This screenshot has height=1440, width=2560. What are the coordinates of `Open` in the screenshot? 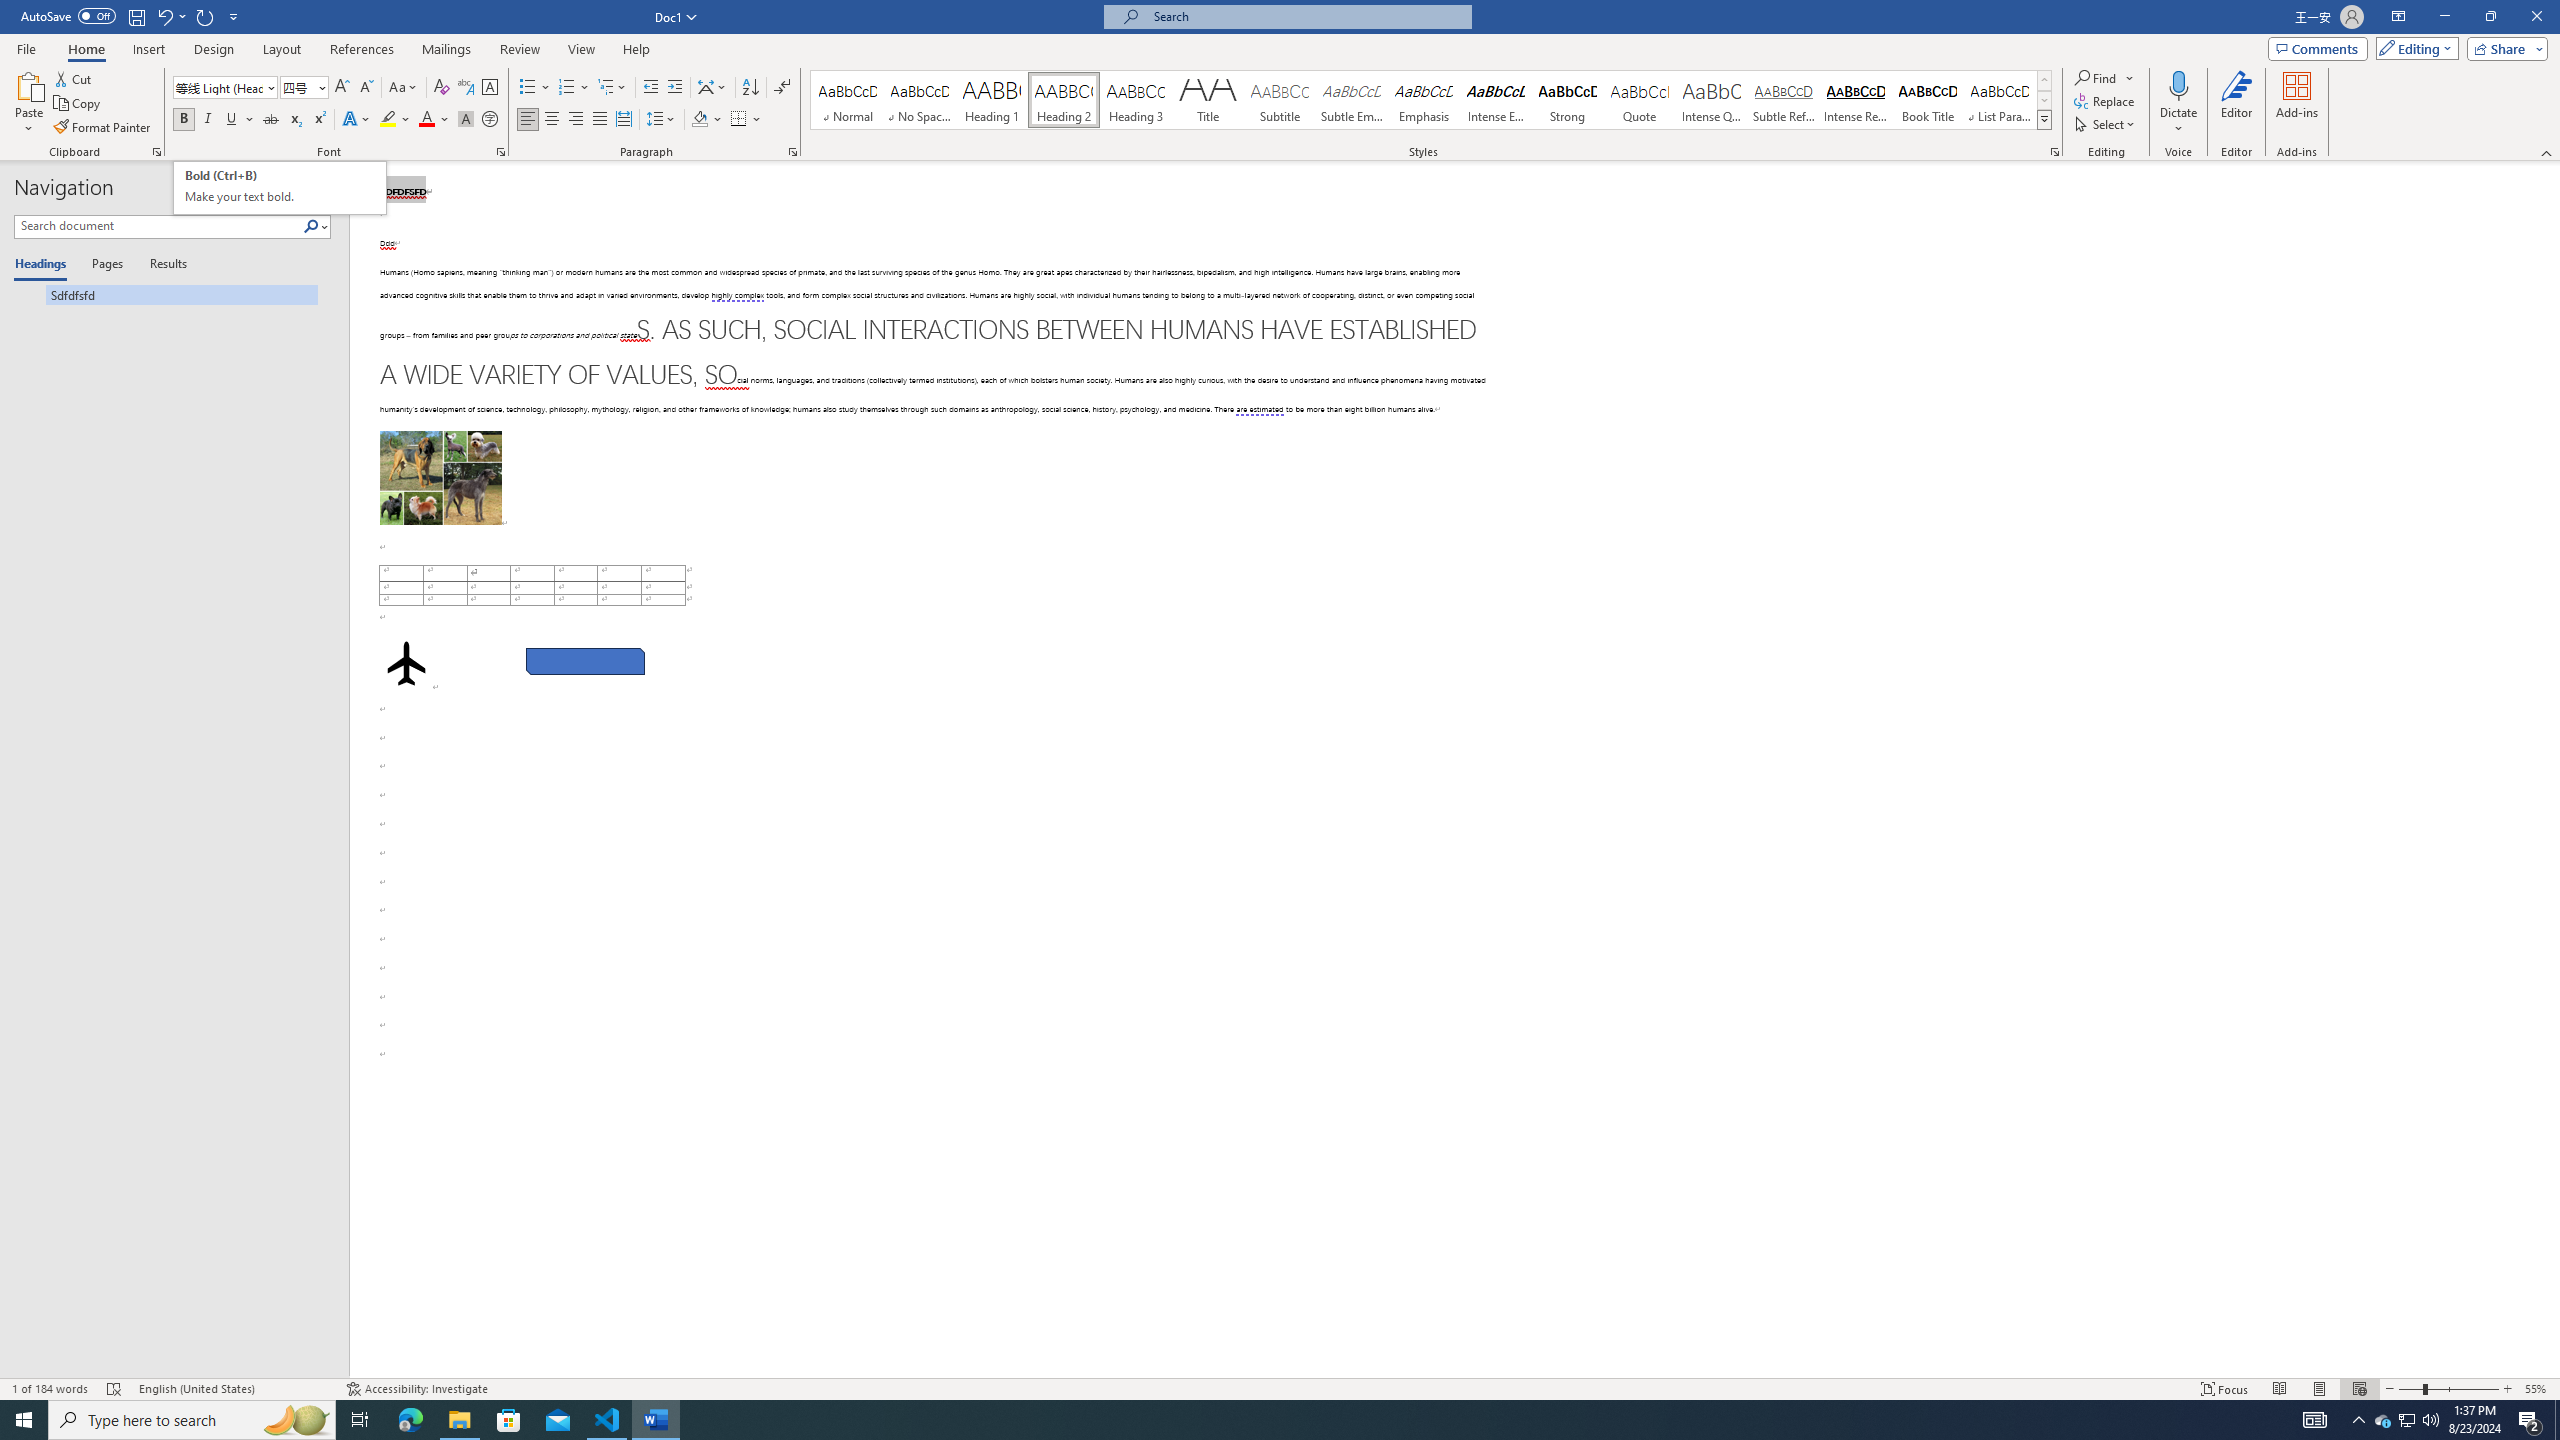 It's located at (320, 86).